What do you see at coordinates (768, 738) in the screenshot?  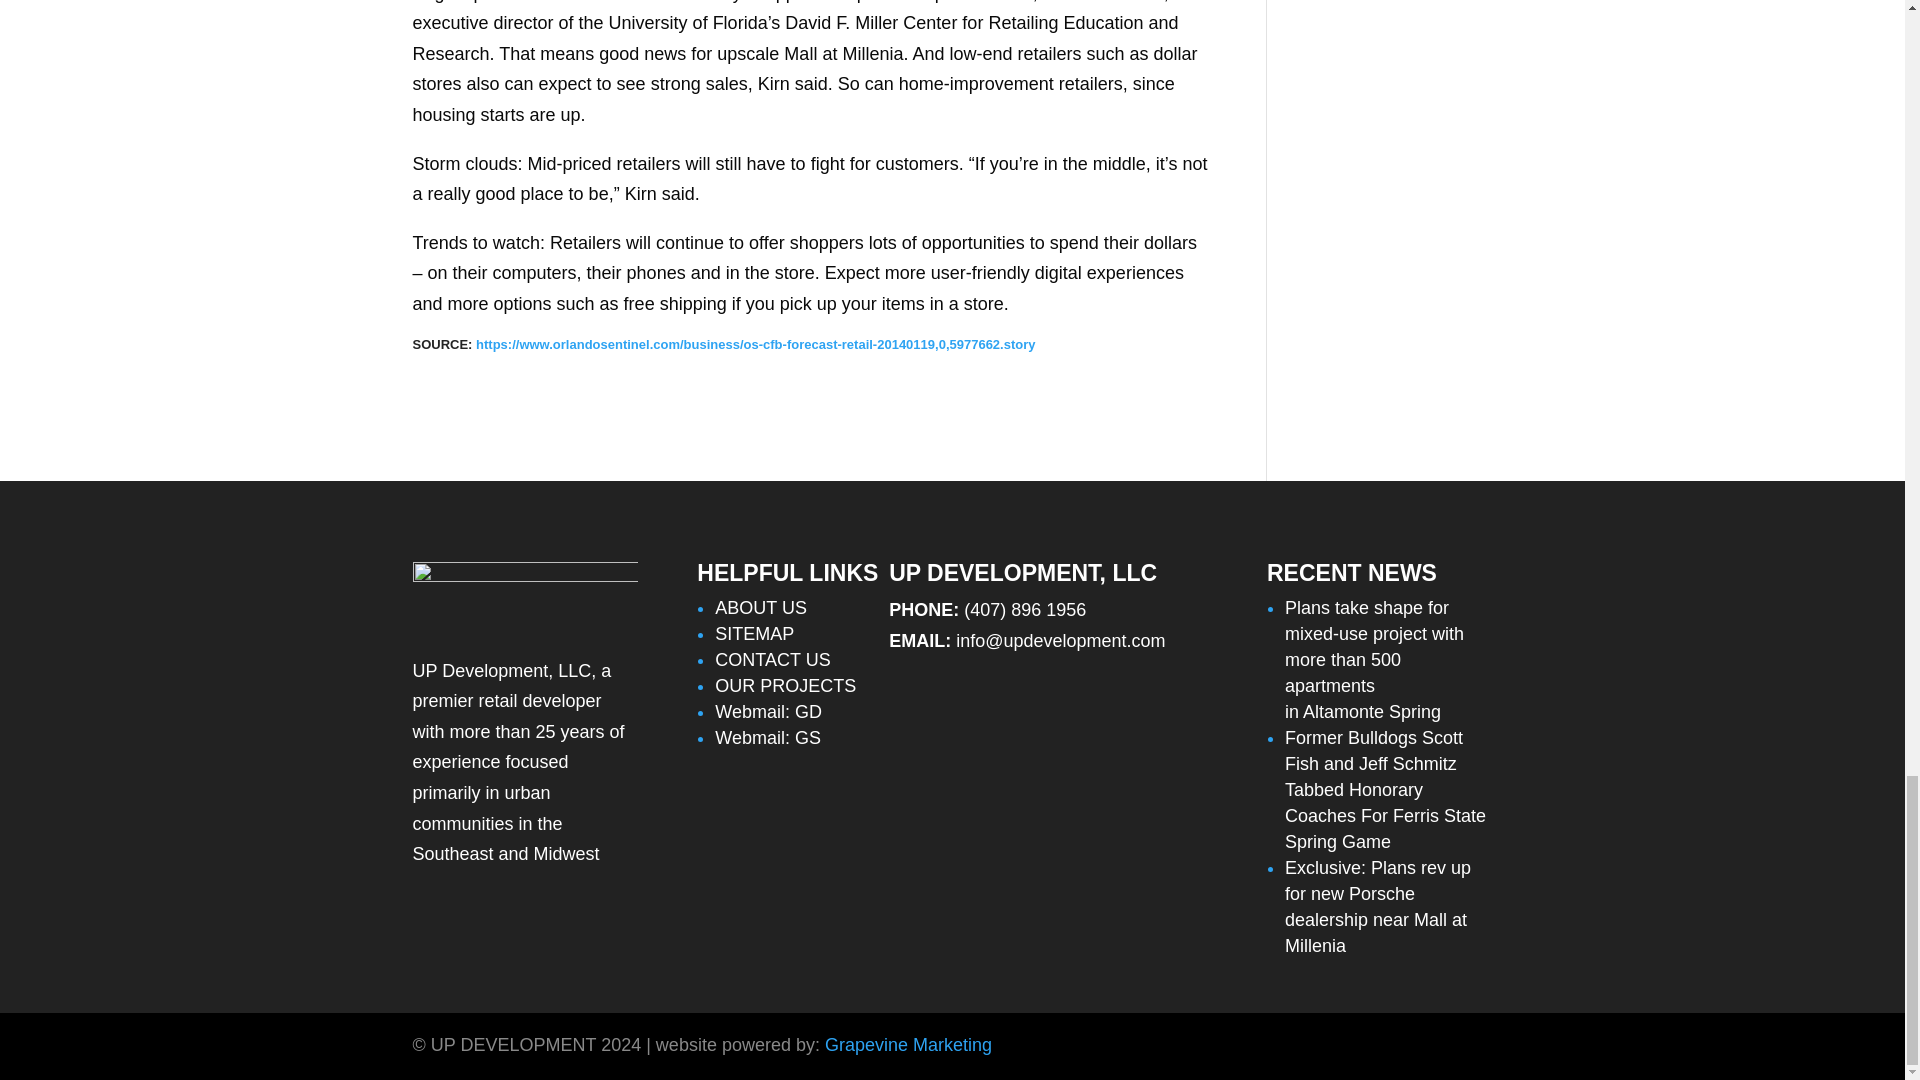 I see `Webmail: GS` at bounding box center [768, 738].